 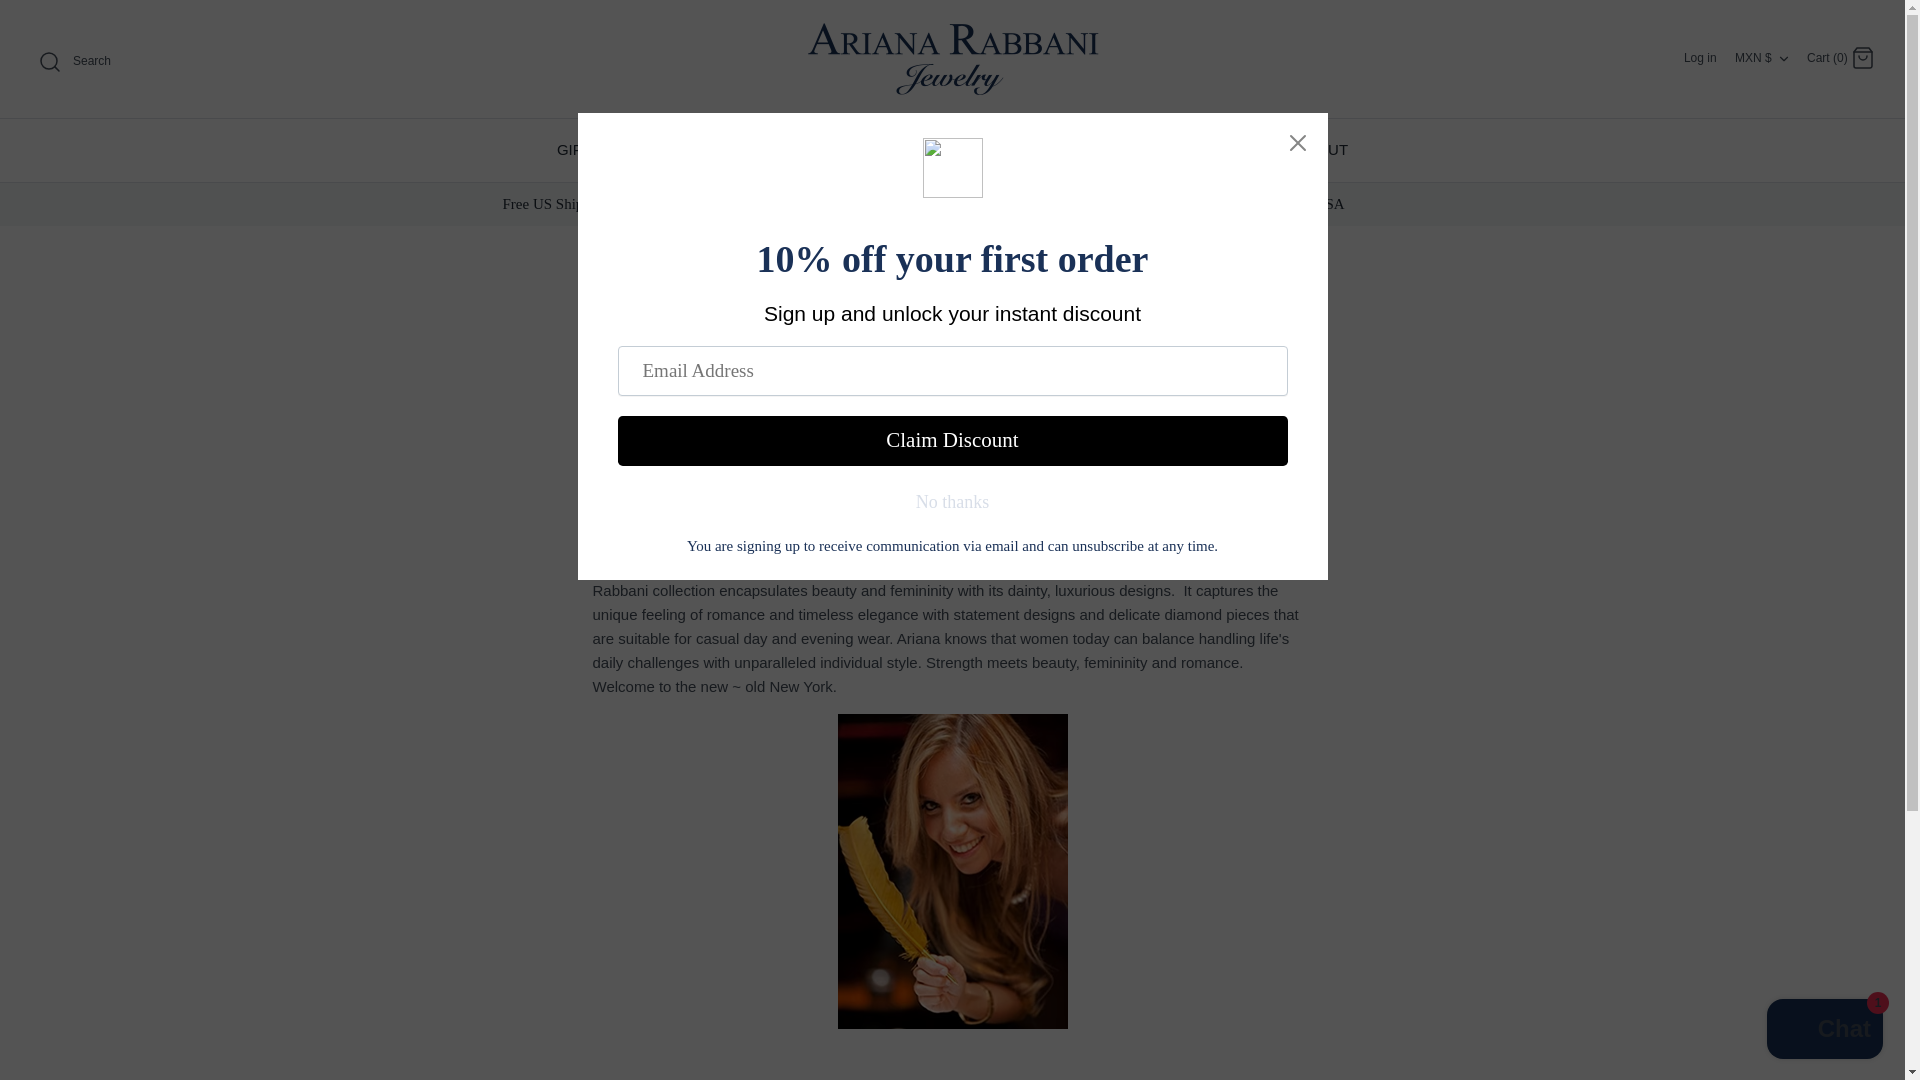 What do you see at coordinates (1322, 150) in the screenshot?
I see `ABOUT` at bounding box center [1322, 150].